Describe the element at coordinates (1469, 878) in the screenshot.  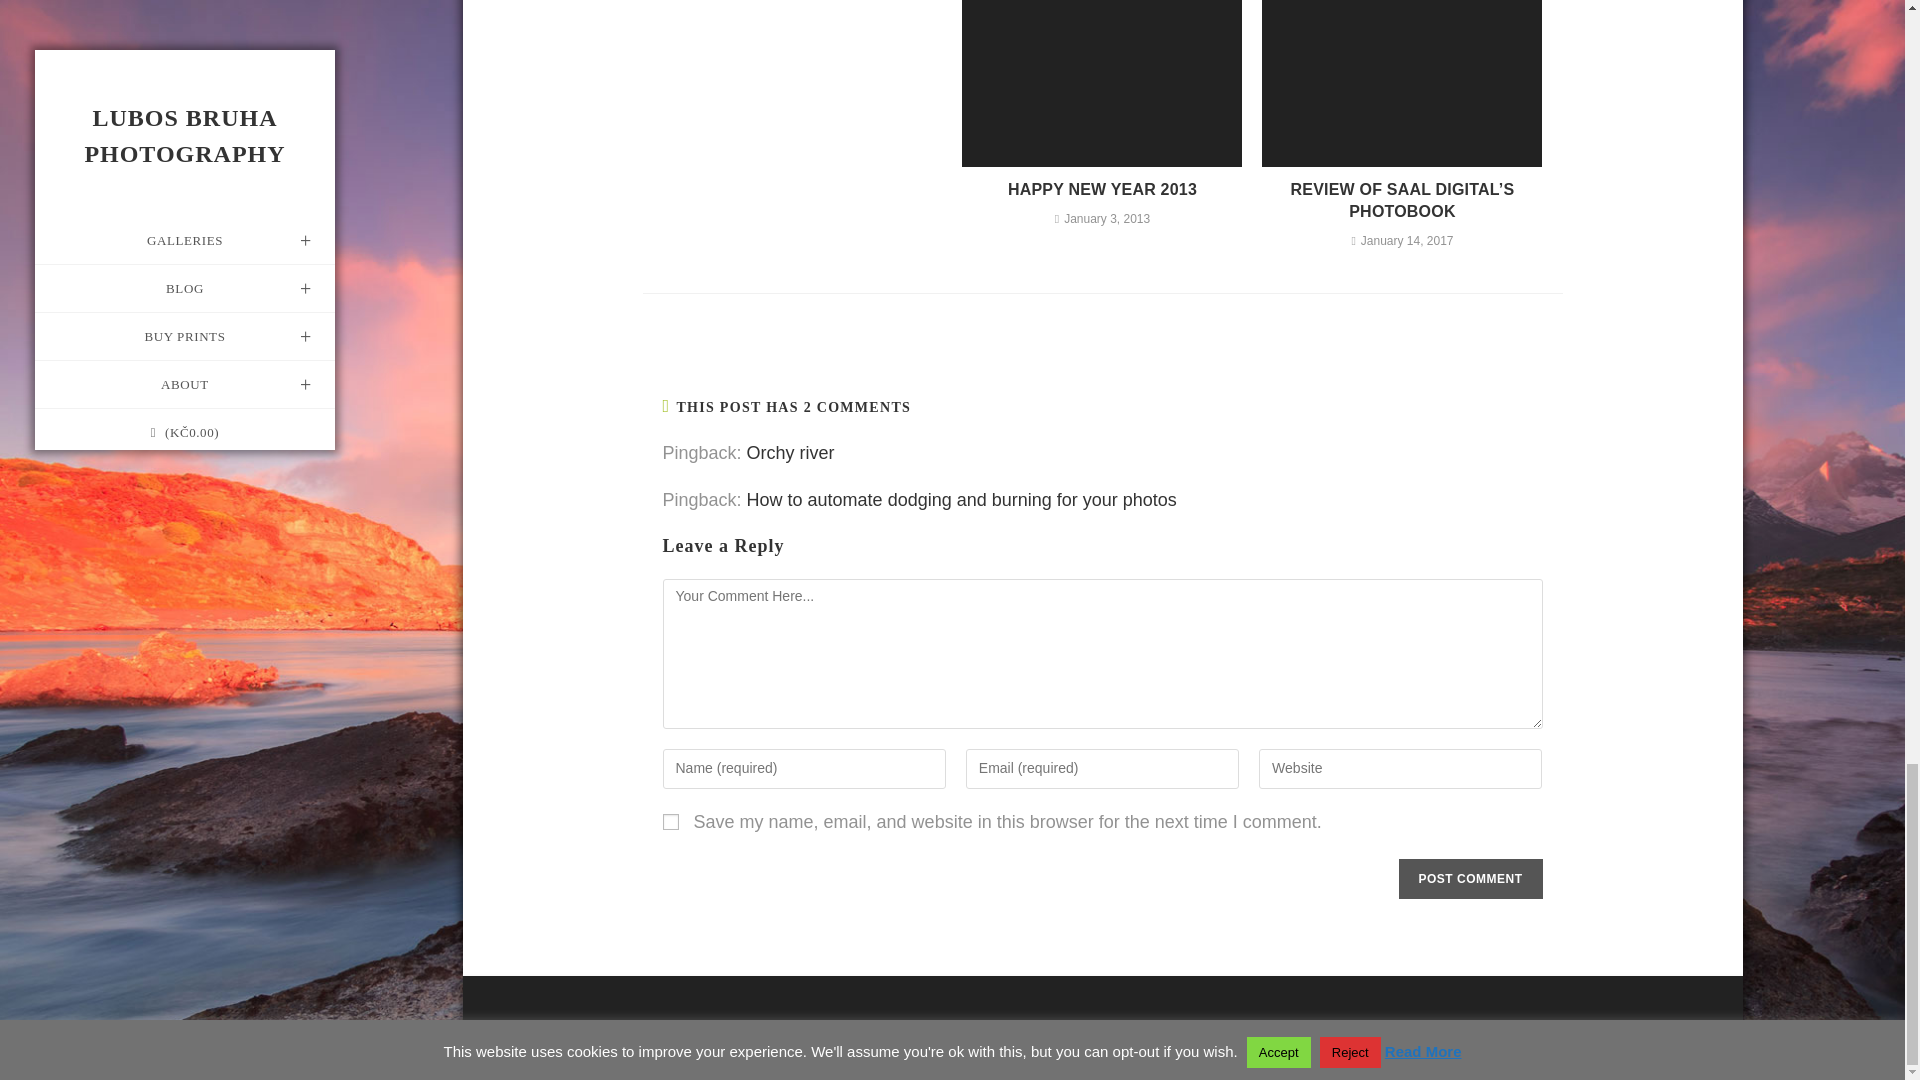
I see `Post Comment` at that location.